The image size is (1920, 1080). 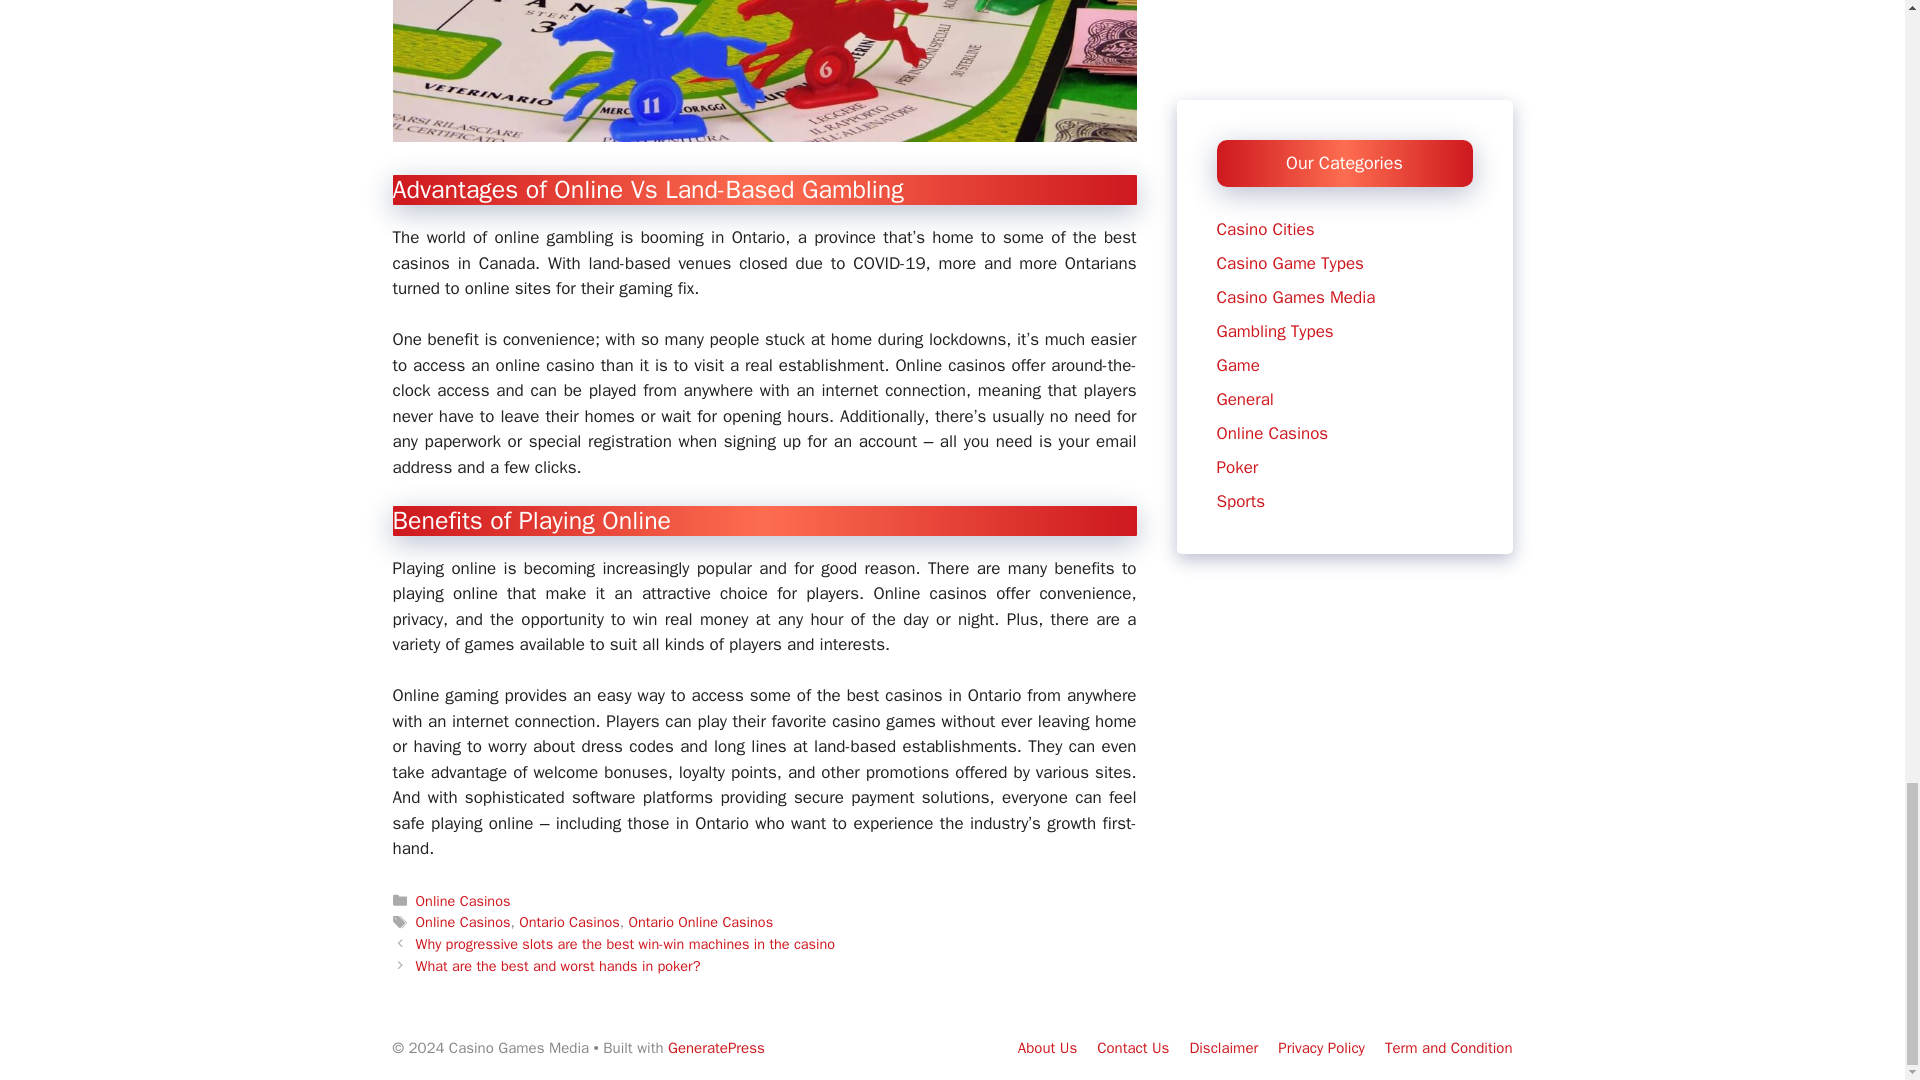 I want to click on Online Casinos, so click(x=463, y=921).